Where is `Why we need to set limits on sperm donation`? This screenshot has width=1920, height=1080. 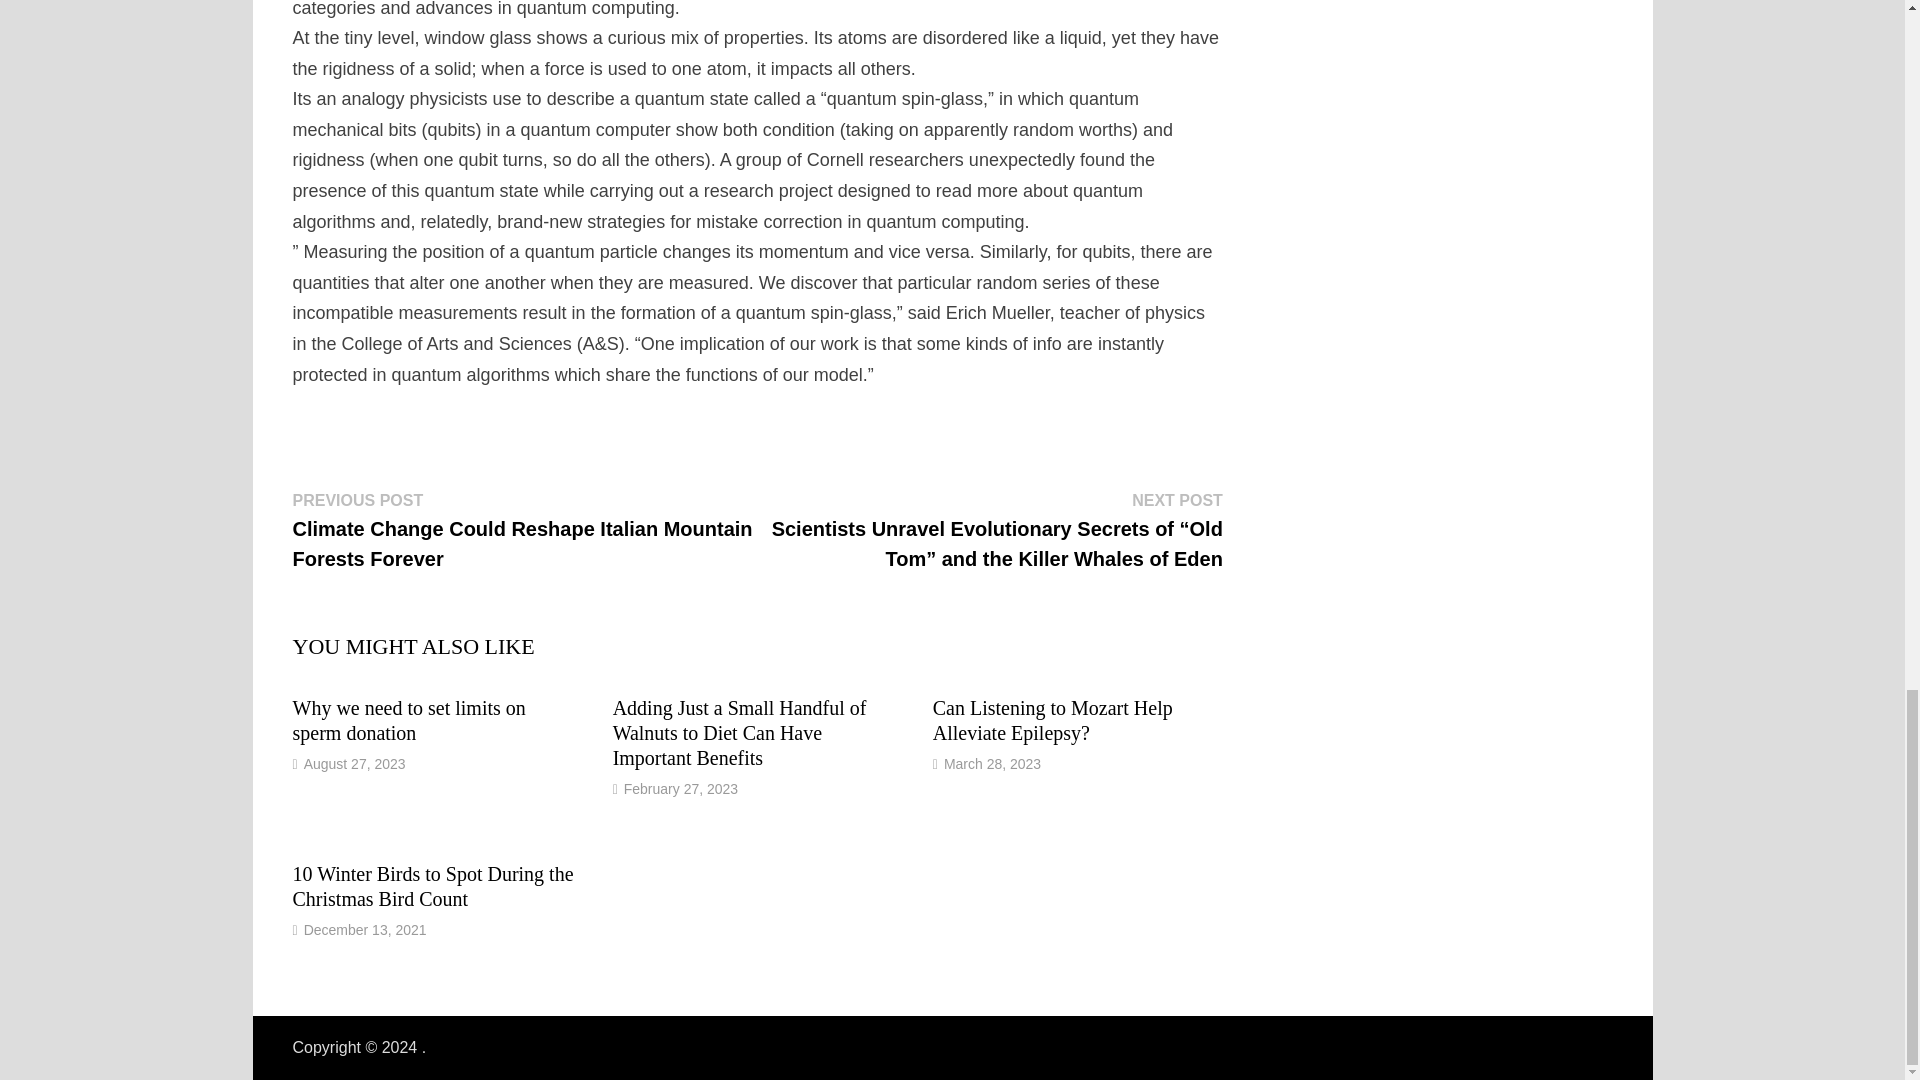 Why we need to set limits on sperm donation is located at coordinates (408, 720).